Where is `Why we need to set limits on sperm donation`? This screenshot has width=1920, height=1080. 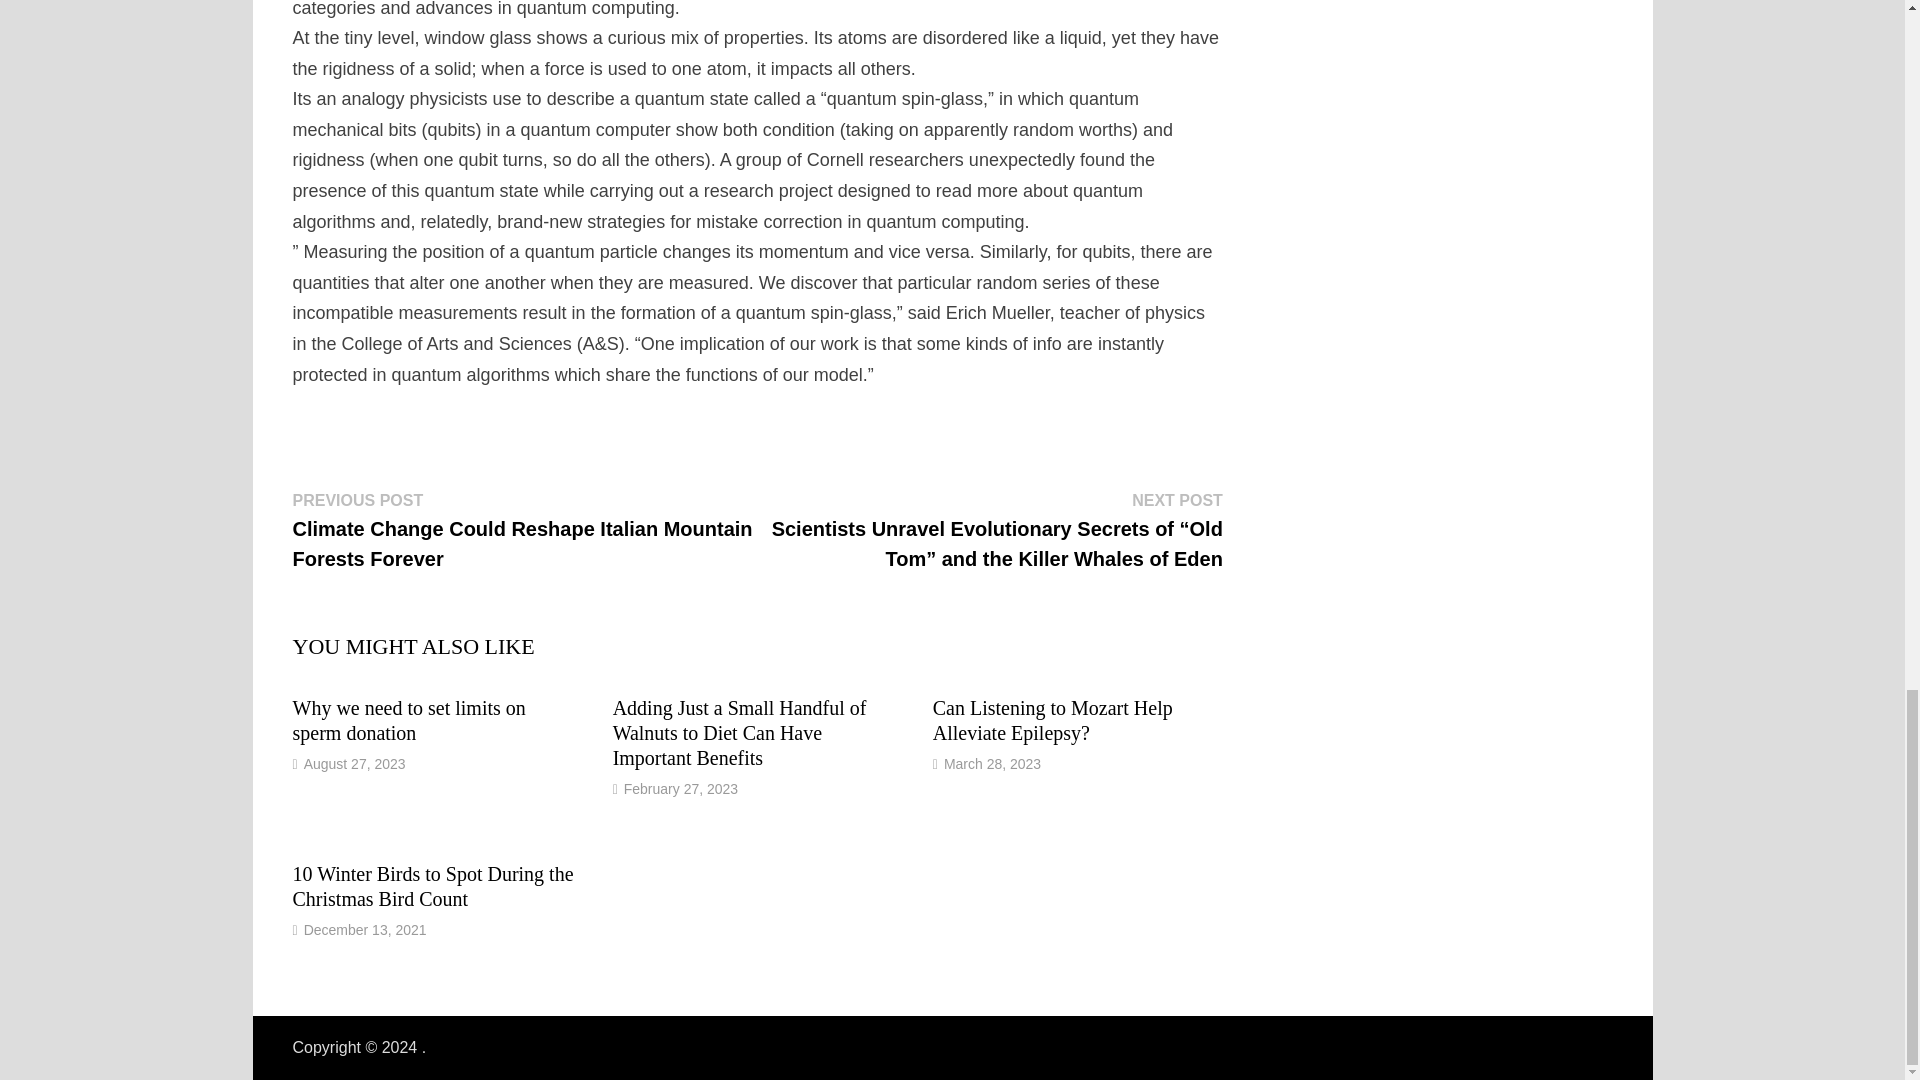 Why we need to set limits on sperm donation is located at coordinates (408, 720).